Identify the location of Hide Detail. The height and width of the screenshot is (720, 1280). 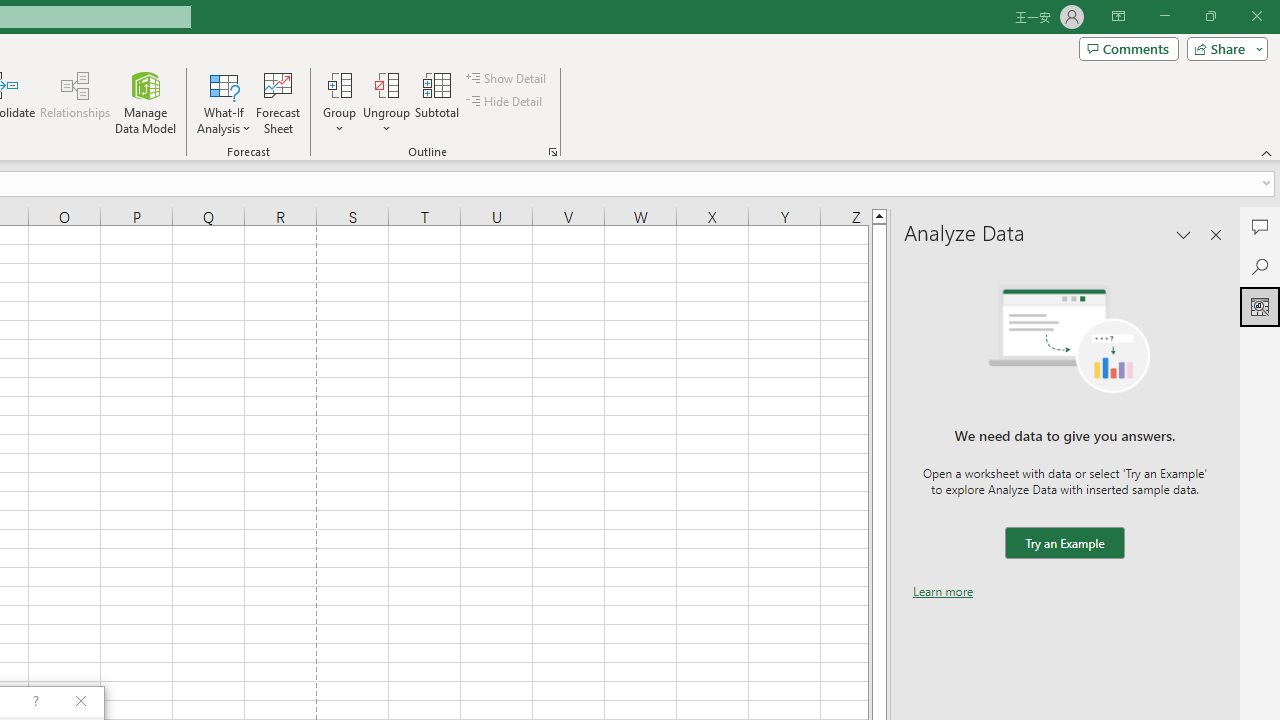
(506, 102).